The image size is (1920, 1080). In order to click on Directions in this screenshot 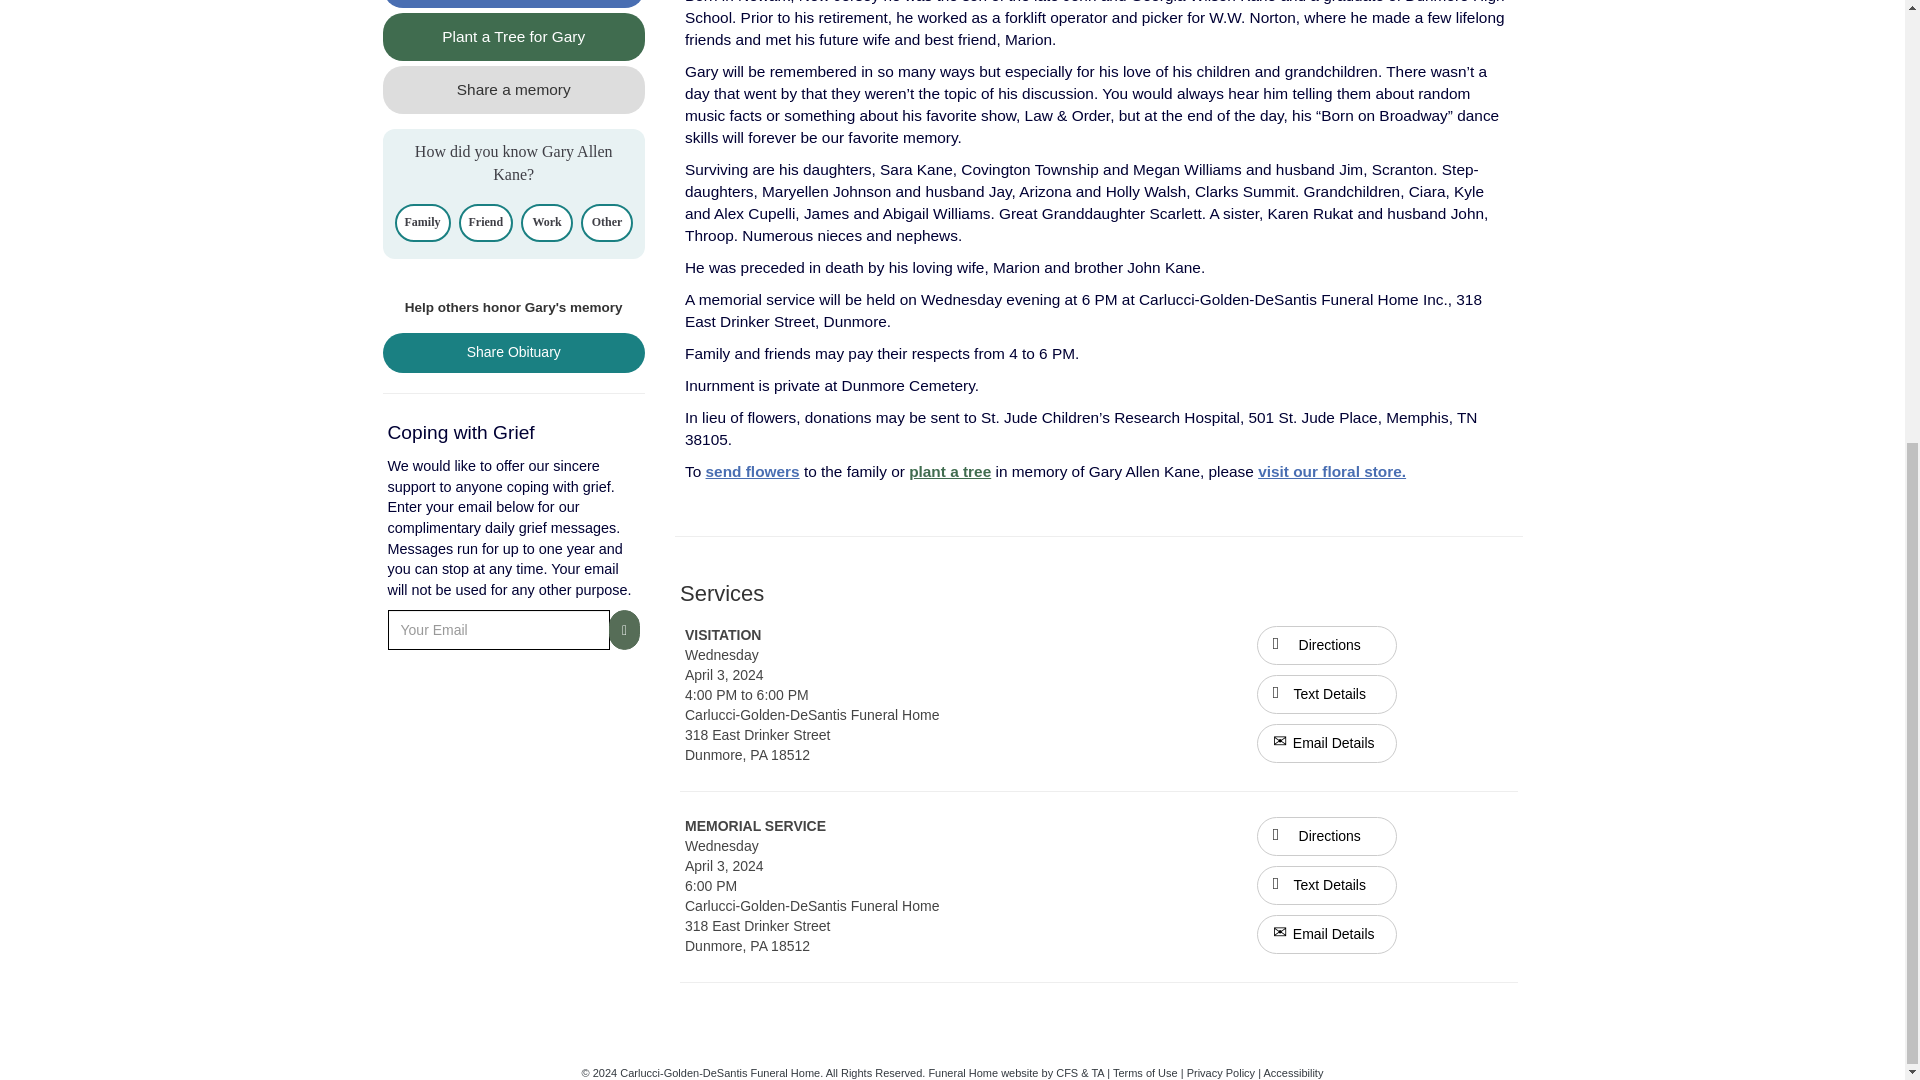, I will do `click(1327, 836)`.